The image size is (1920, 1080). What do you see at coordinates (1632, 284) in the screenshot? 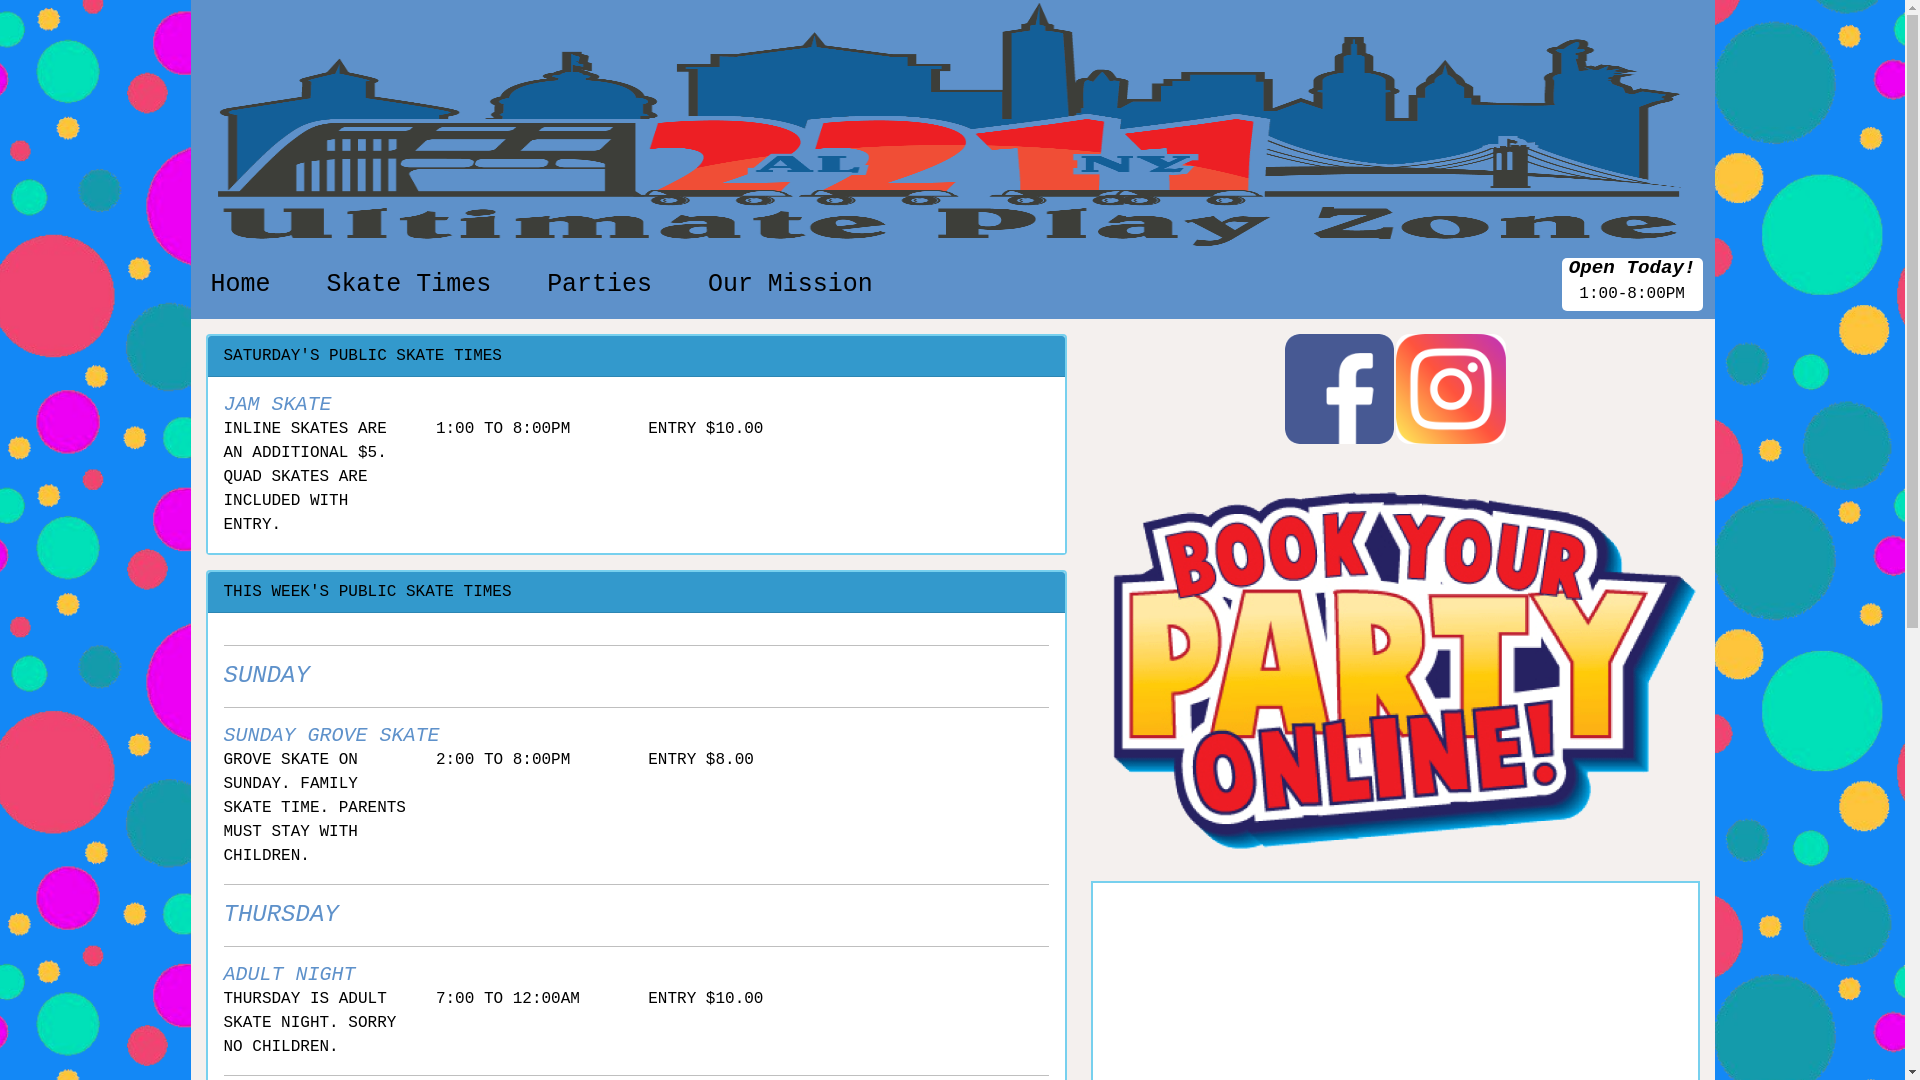
I see `Open Today!
1:00-8:00PM` at bounding box center [1632, 284].